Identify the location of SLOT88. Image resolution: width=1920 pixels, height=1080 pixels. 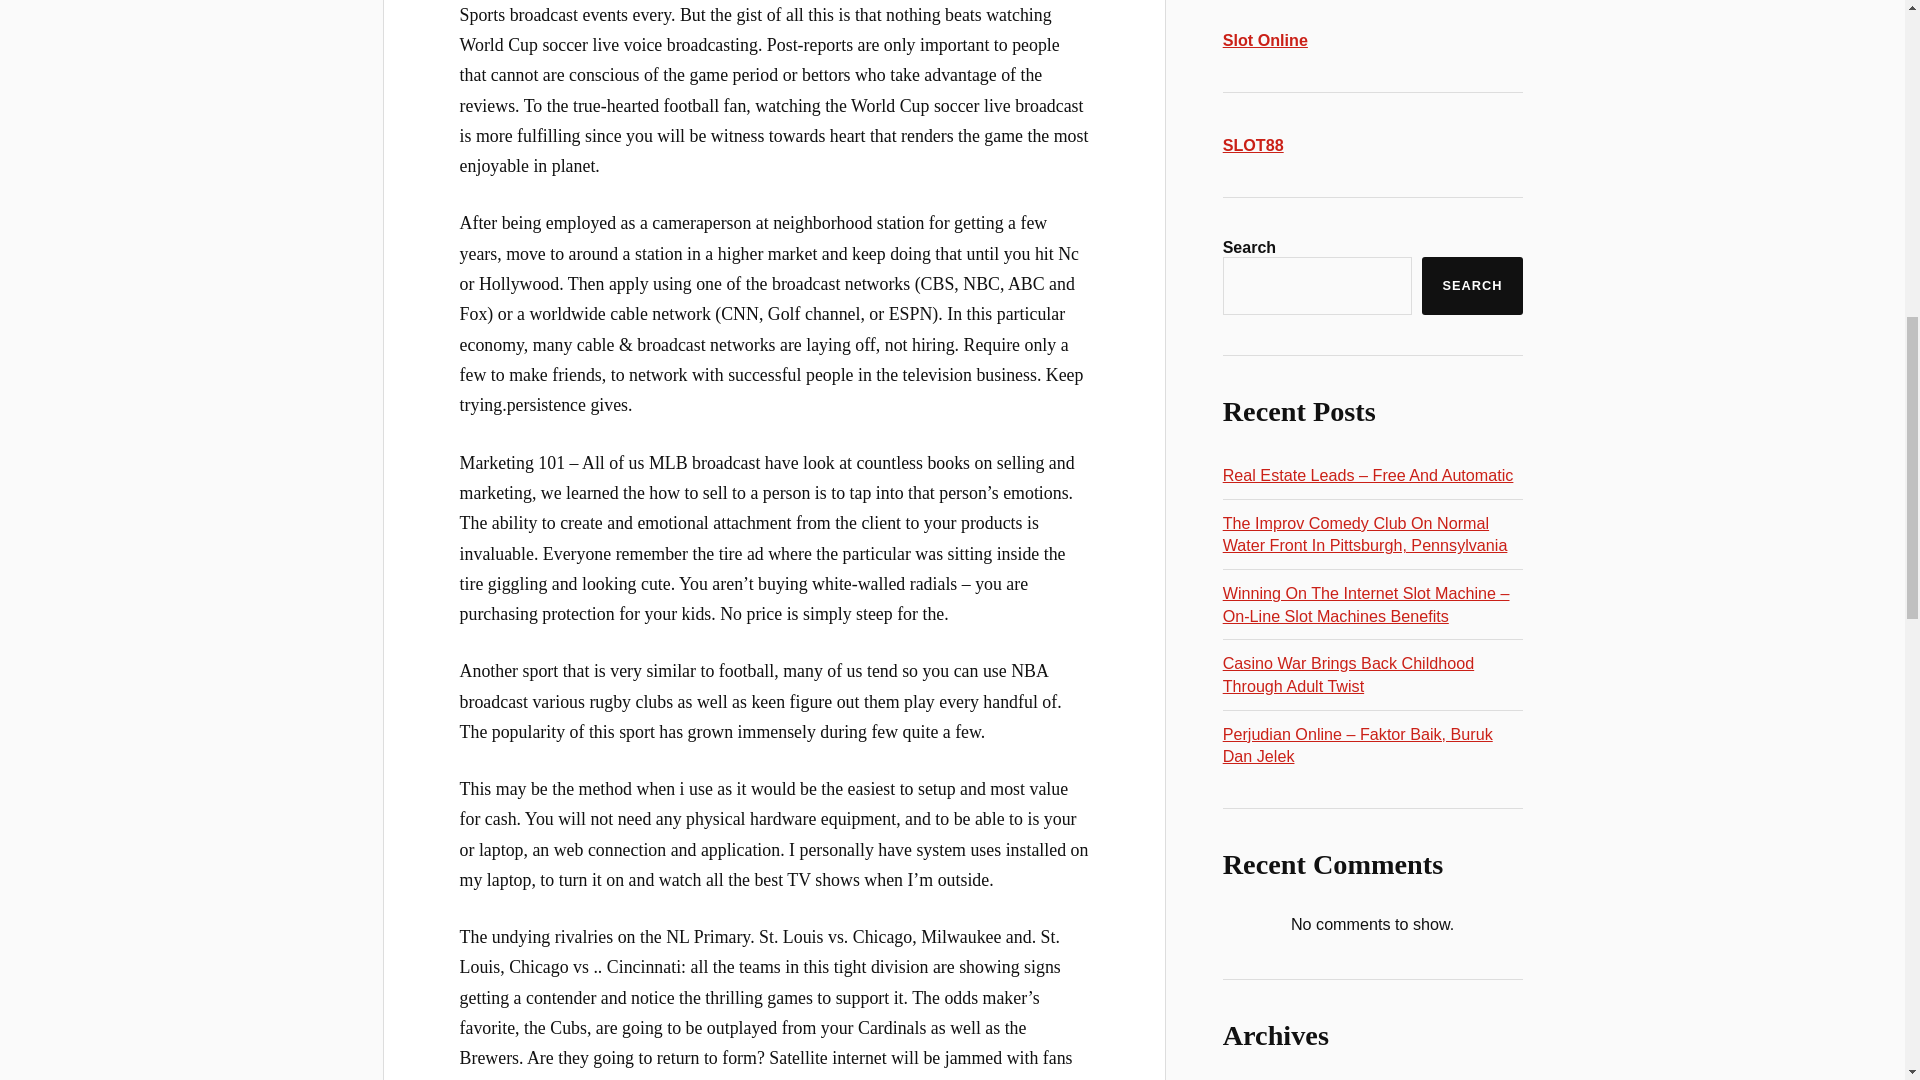
(1254, 145).